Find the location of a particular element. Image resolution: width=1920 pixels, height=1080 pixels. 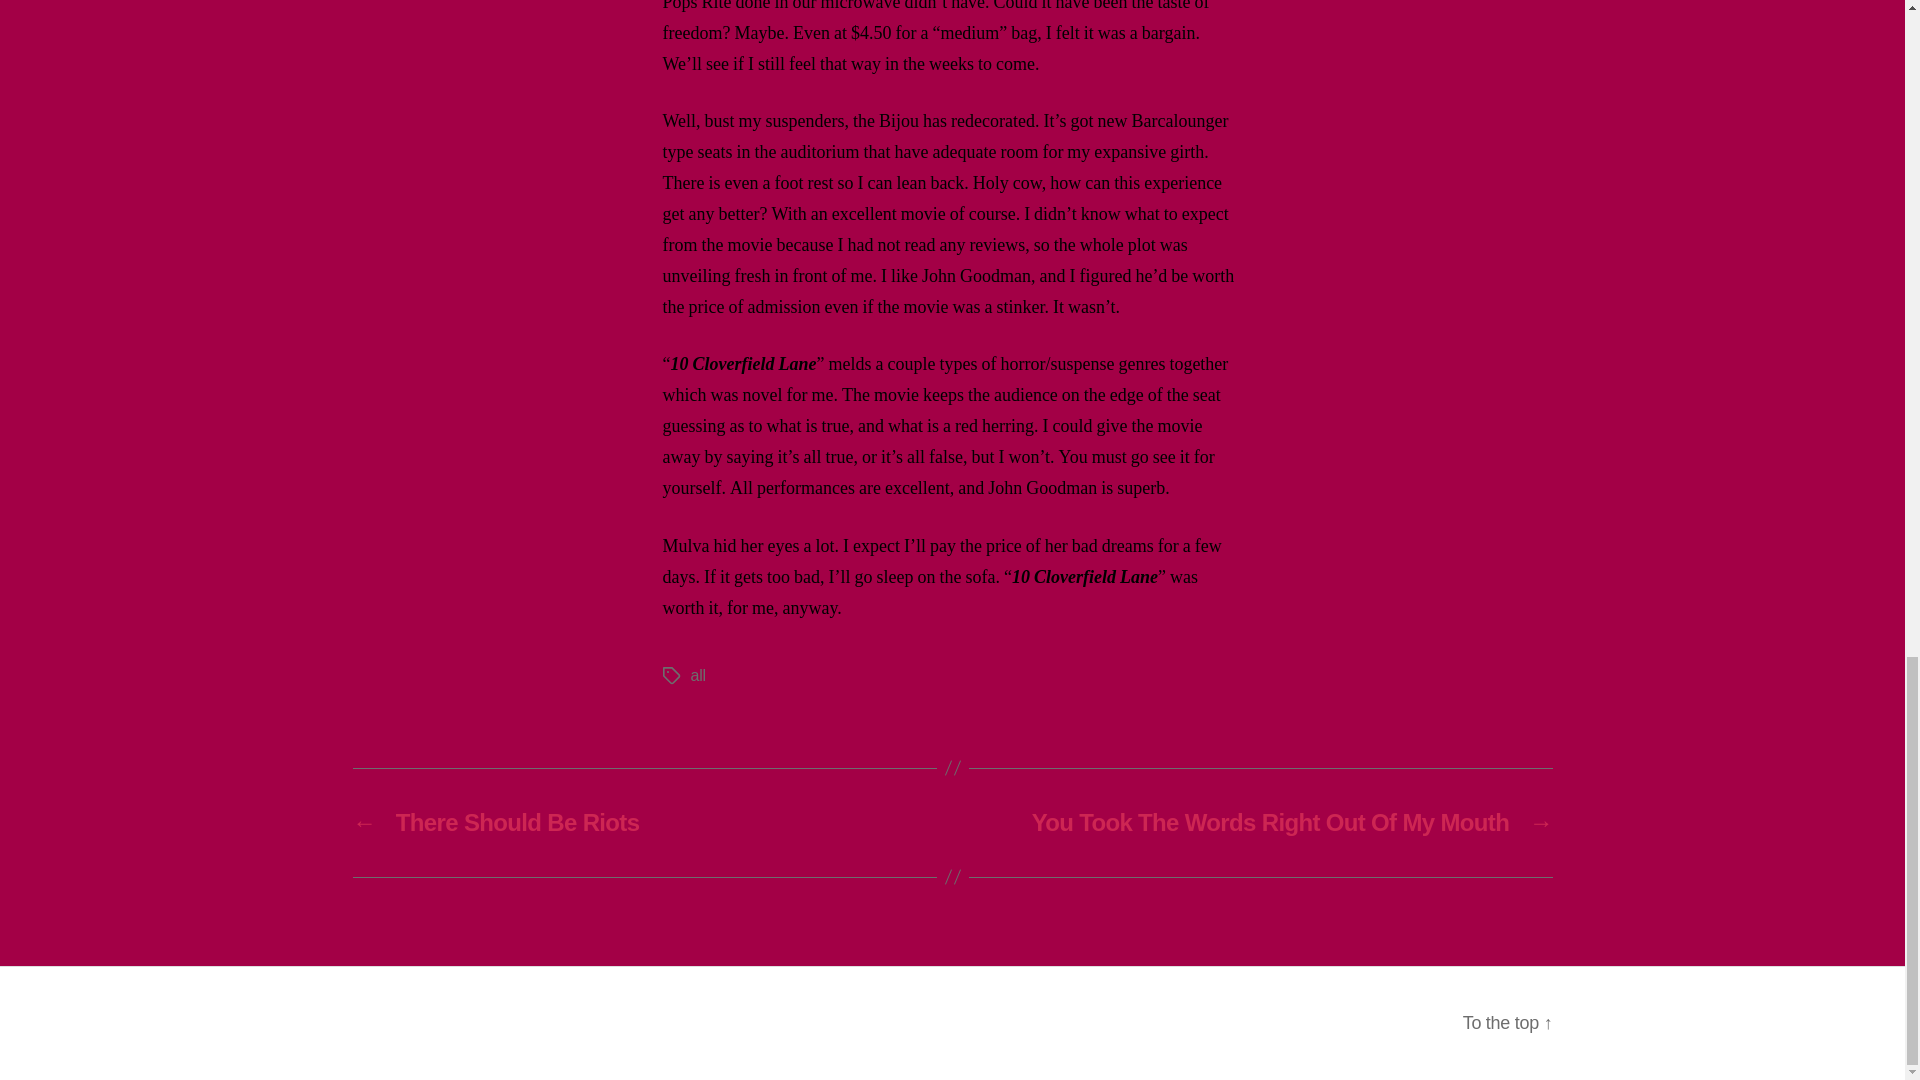

Tales From The Trailer Park is located at coordinates (528, 1022).